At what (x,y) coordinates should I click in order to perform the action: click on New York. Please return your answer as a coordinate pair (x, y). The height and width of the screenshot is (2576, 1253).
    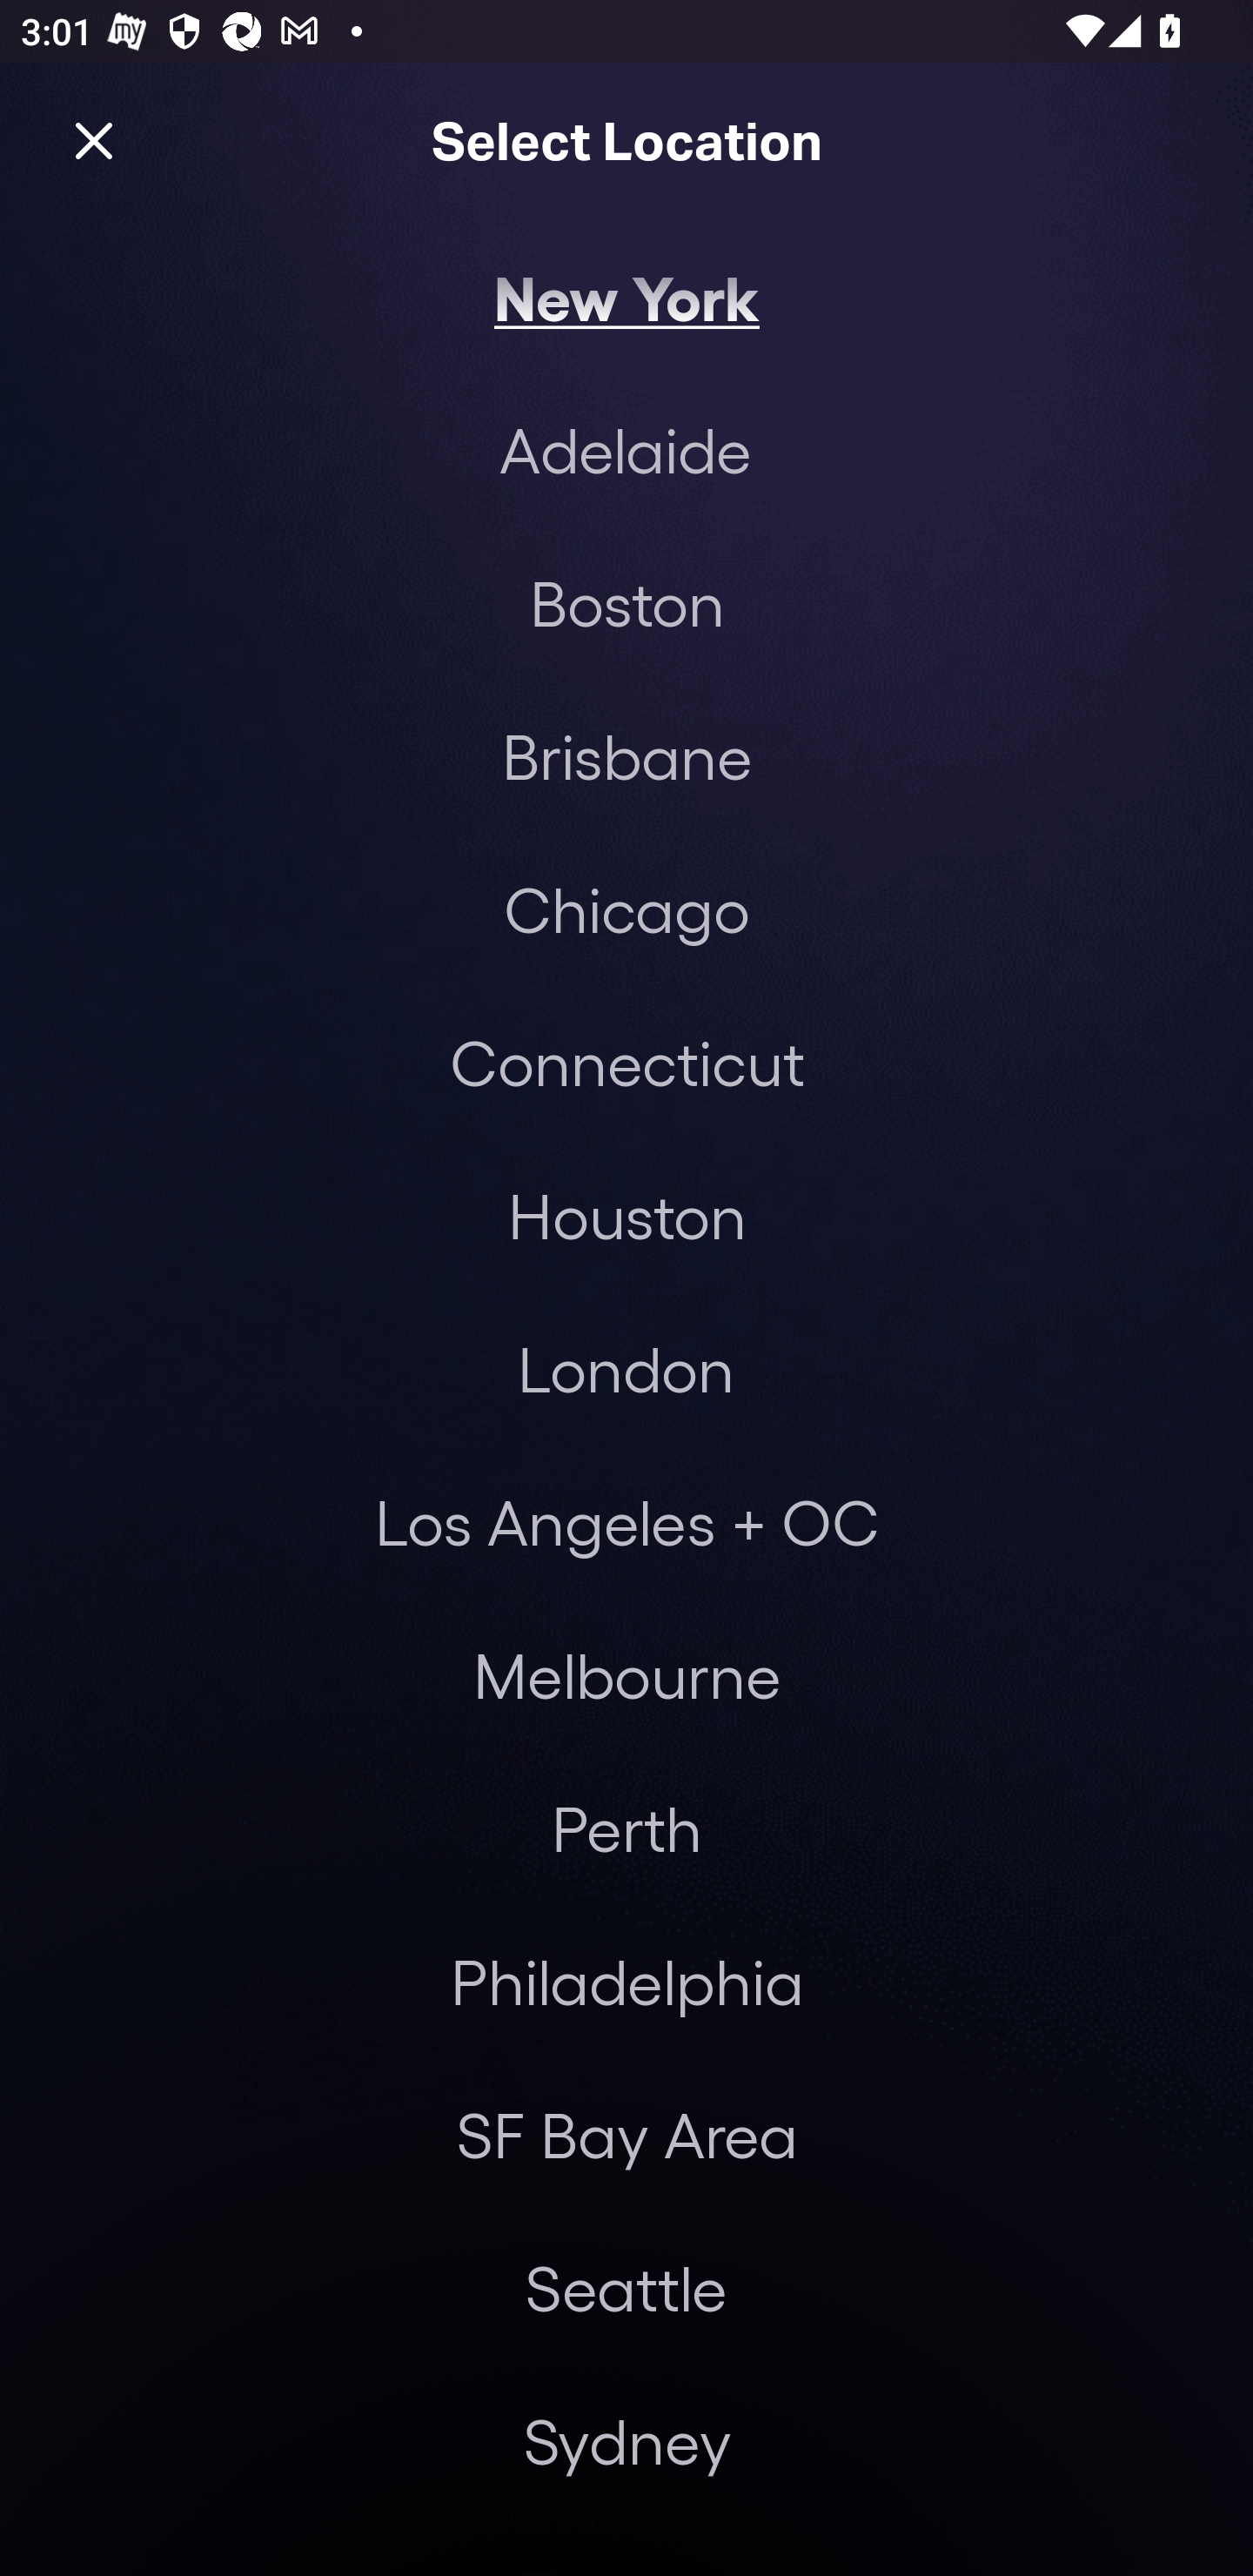
    Looking at the image, I should click on (626, 296).